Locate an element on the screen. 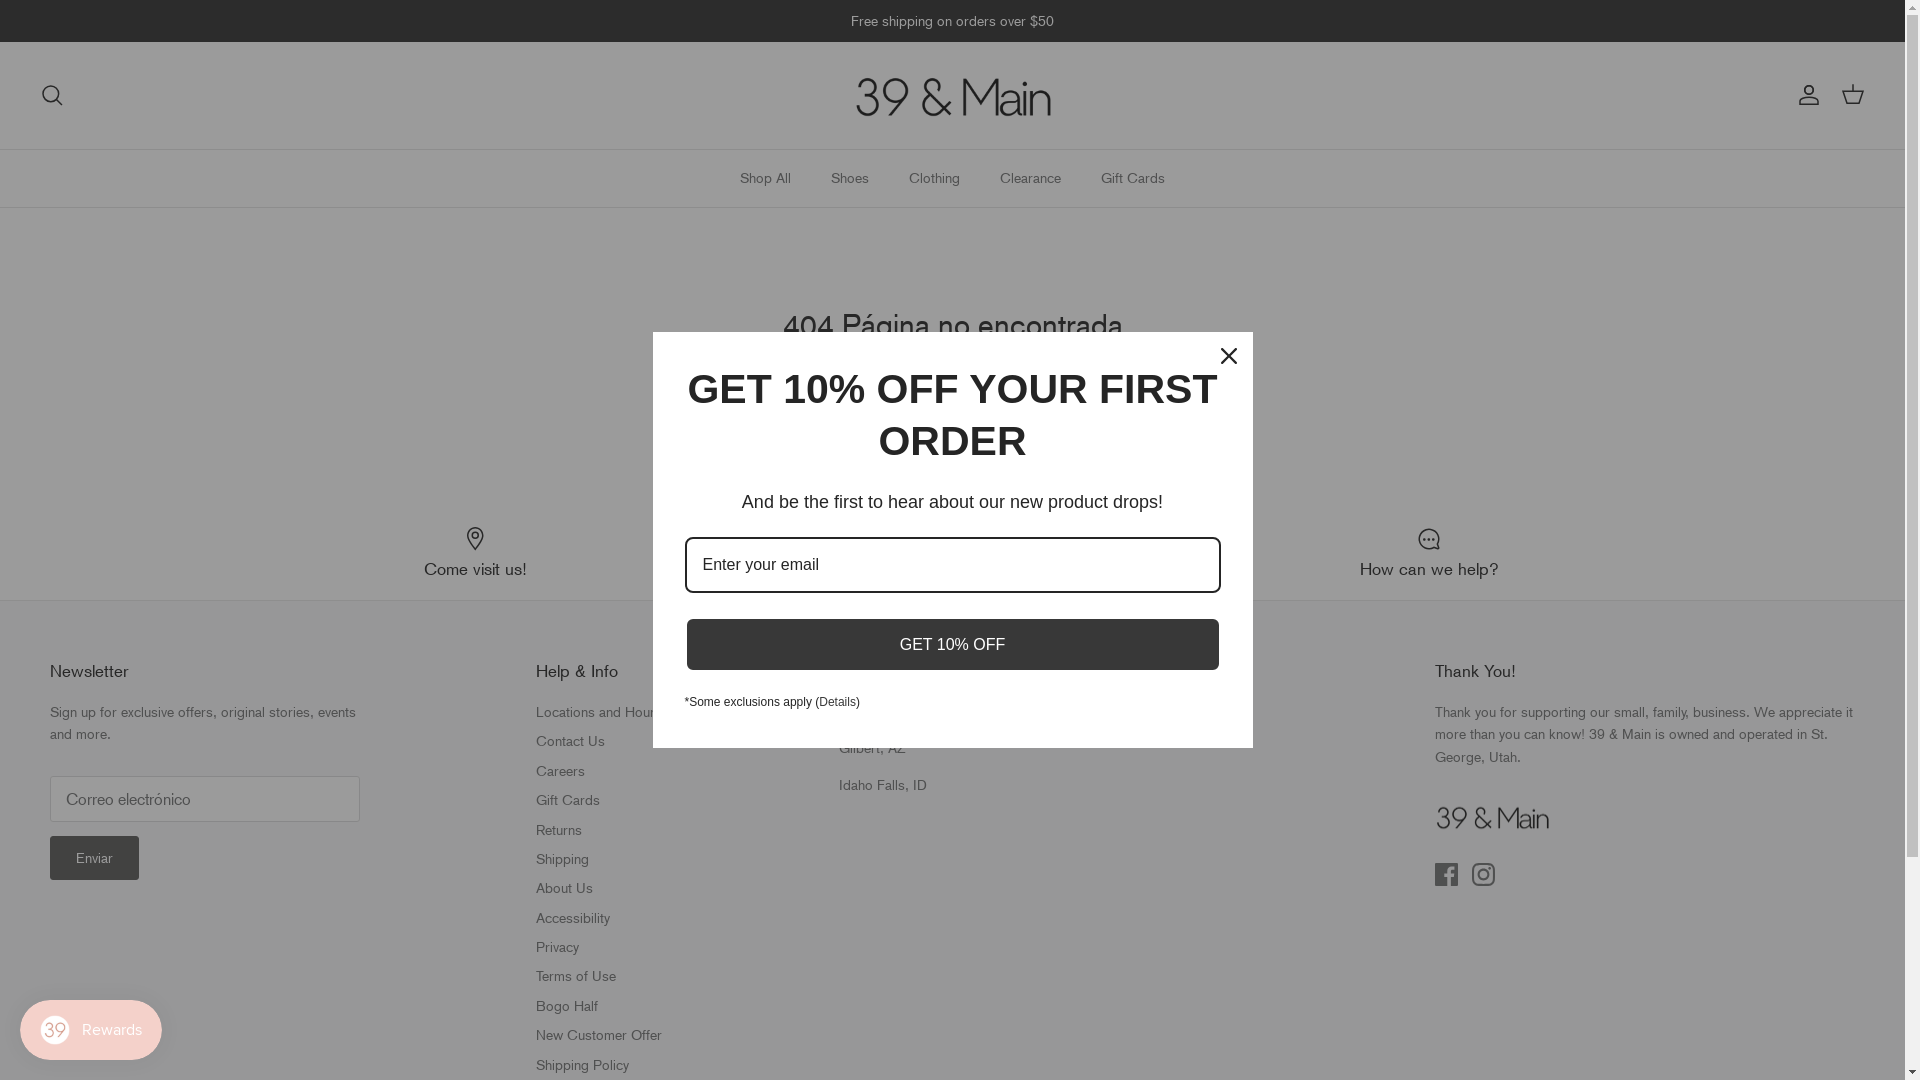  Clothing is located at coordinates (934, 178).